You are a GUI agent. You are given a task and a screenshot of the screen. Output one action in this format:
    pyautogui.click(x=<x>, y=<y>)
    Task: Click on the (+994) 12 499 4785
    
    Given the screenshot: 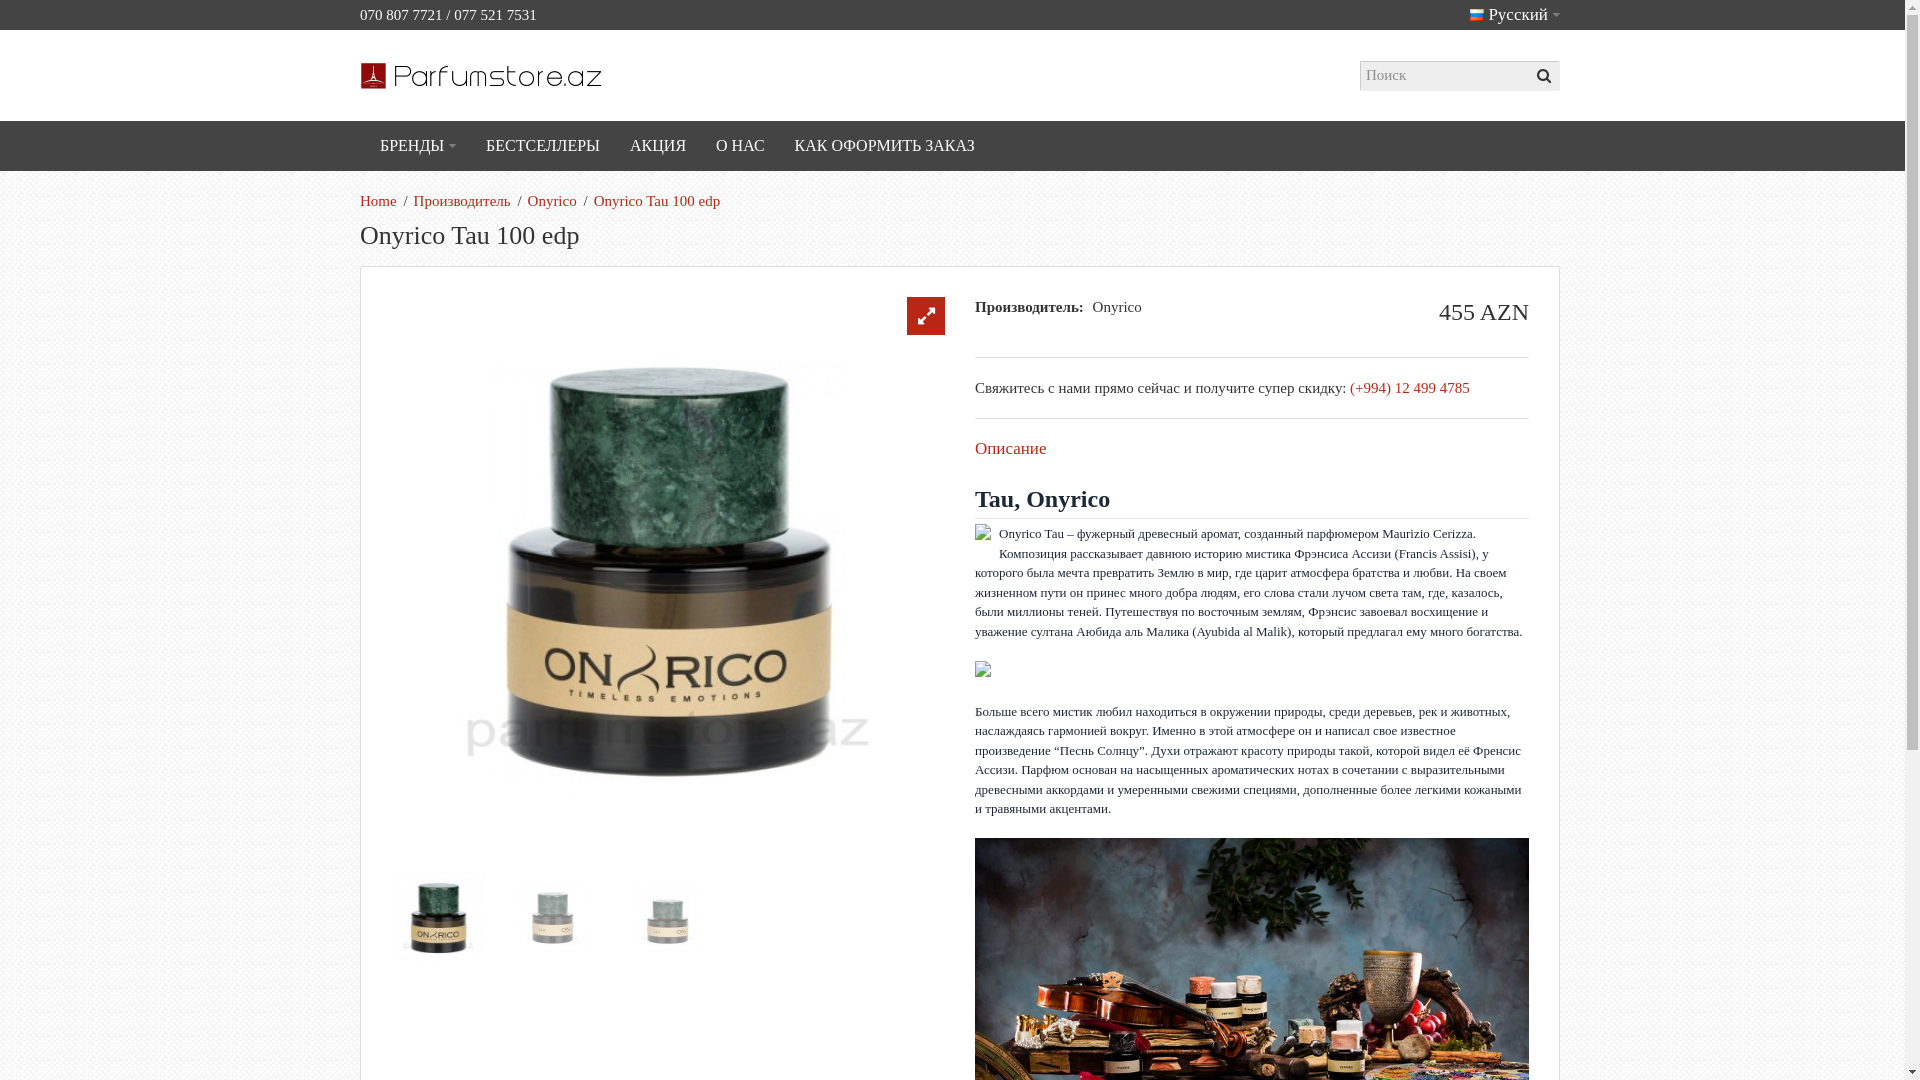 What is the action you would take?
    pyautogui.click(x=1410, y=388)
    